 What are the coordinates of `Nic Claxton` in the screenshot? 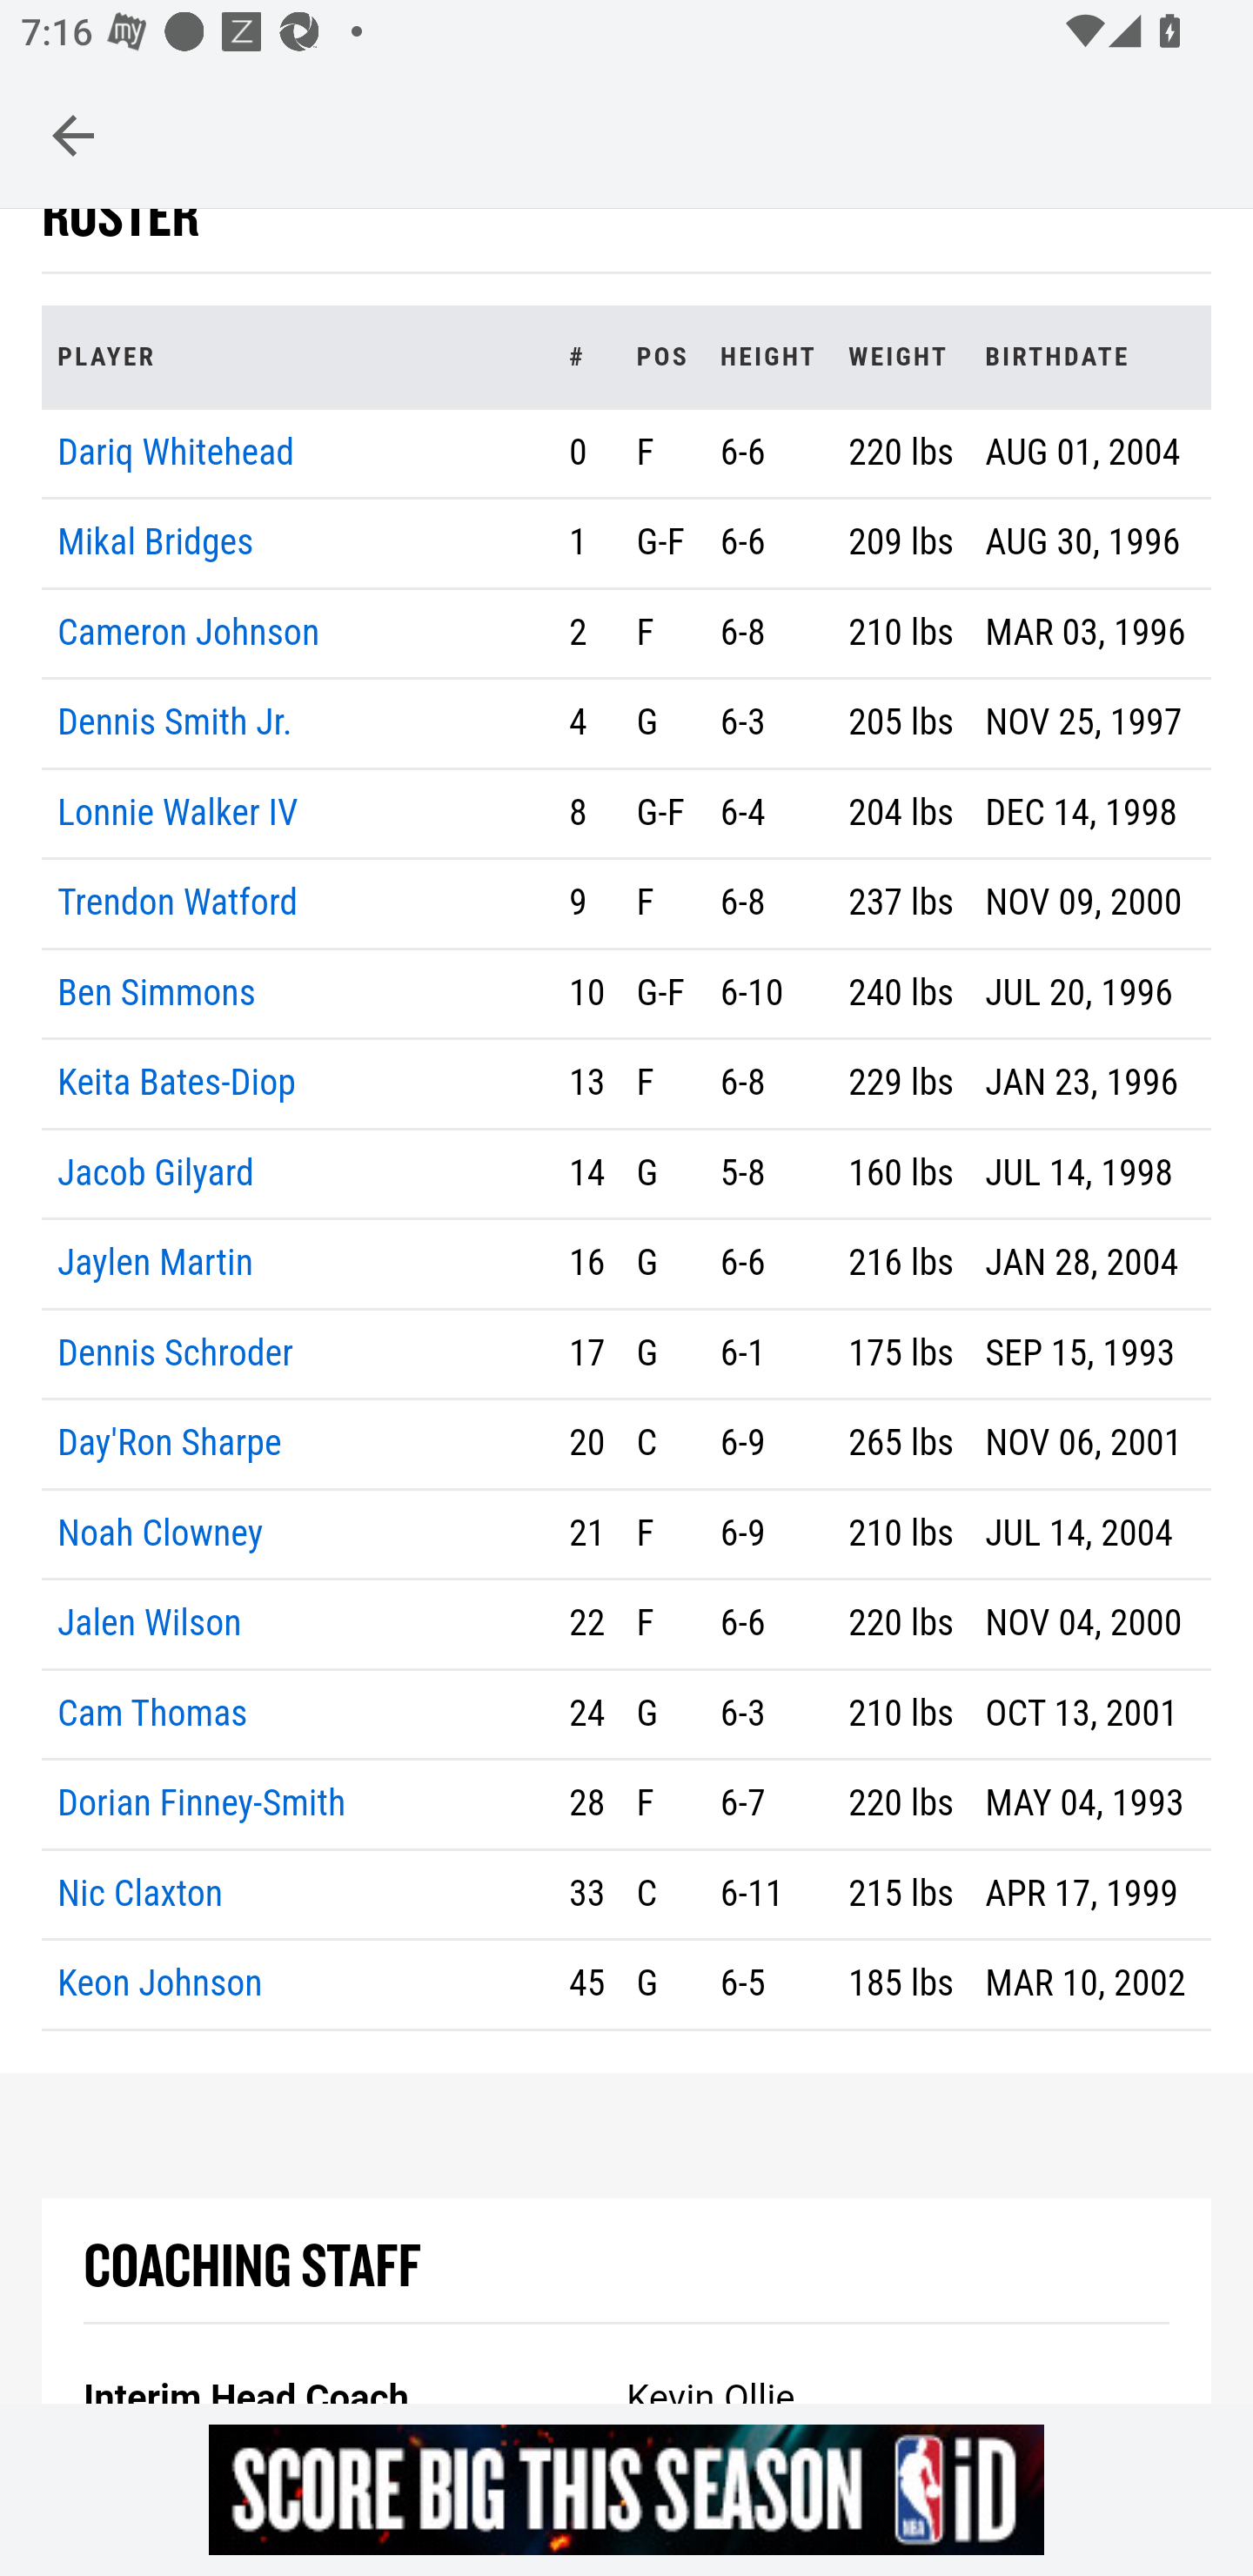 It's located at (141, 1894).